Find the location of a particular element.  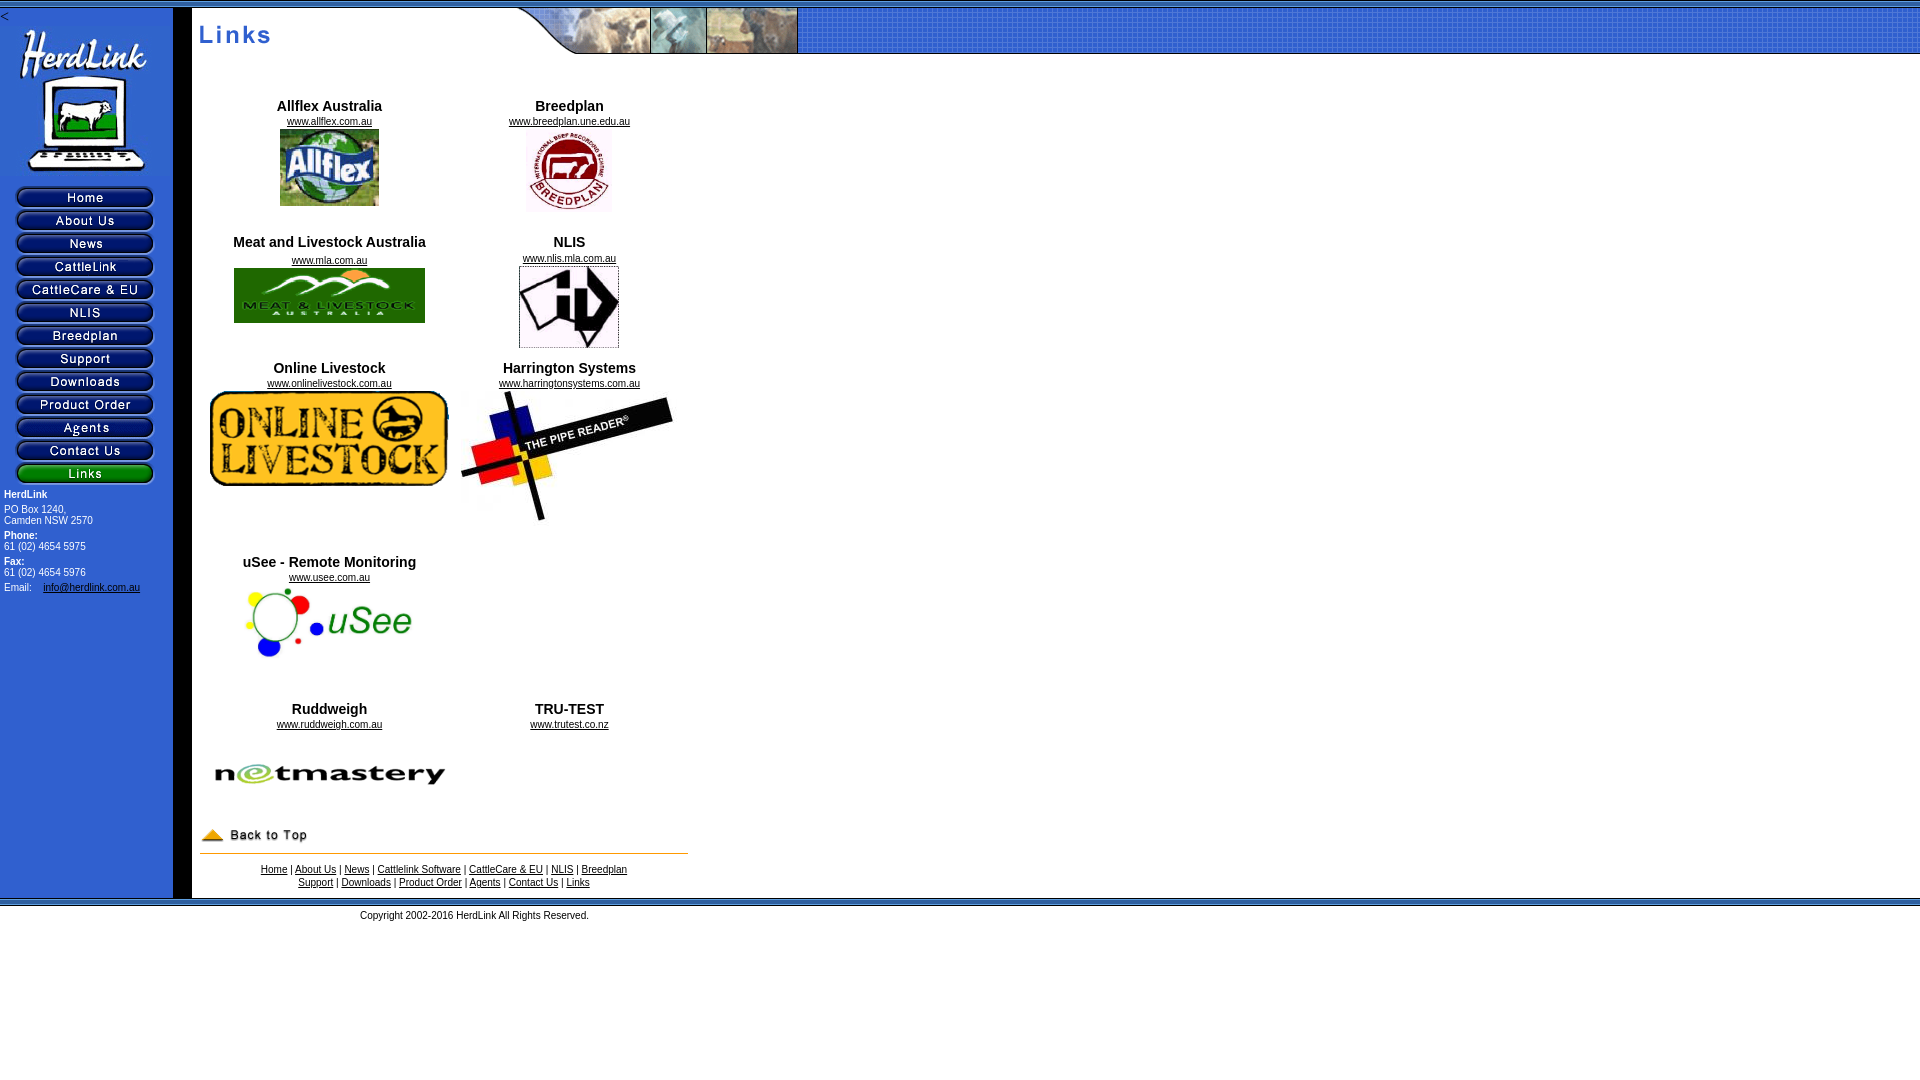

www.breedplan.une.edu.au is located at coordinates (569, 122).